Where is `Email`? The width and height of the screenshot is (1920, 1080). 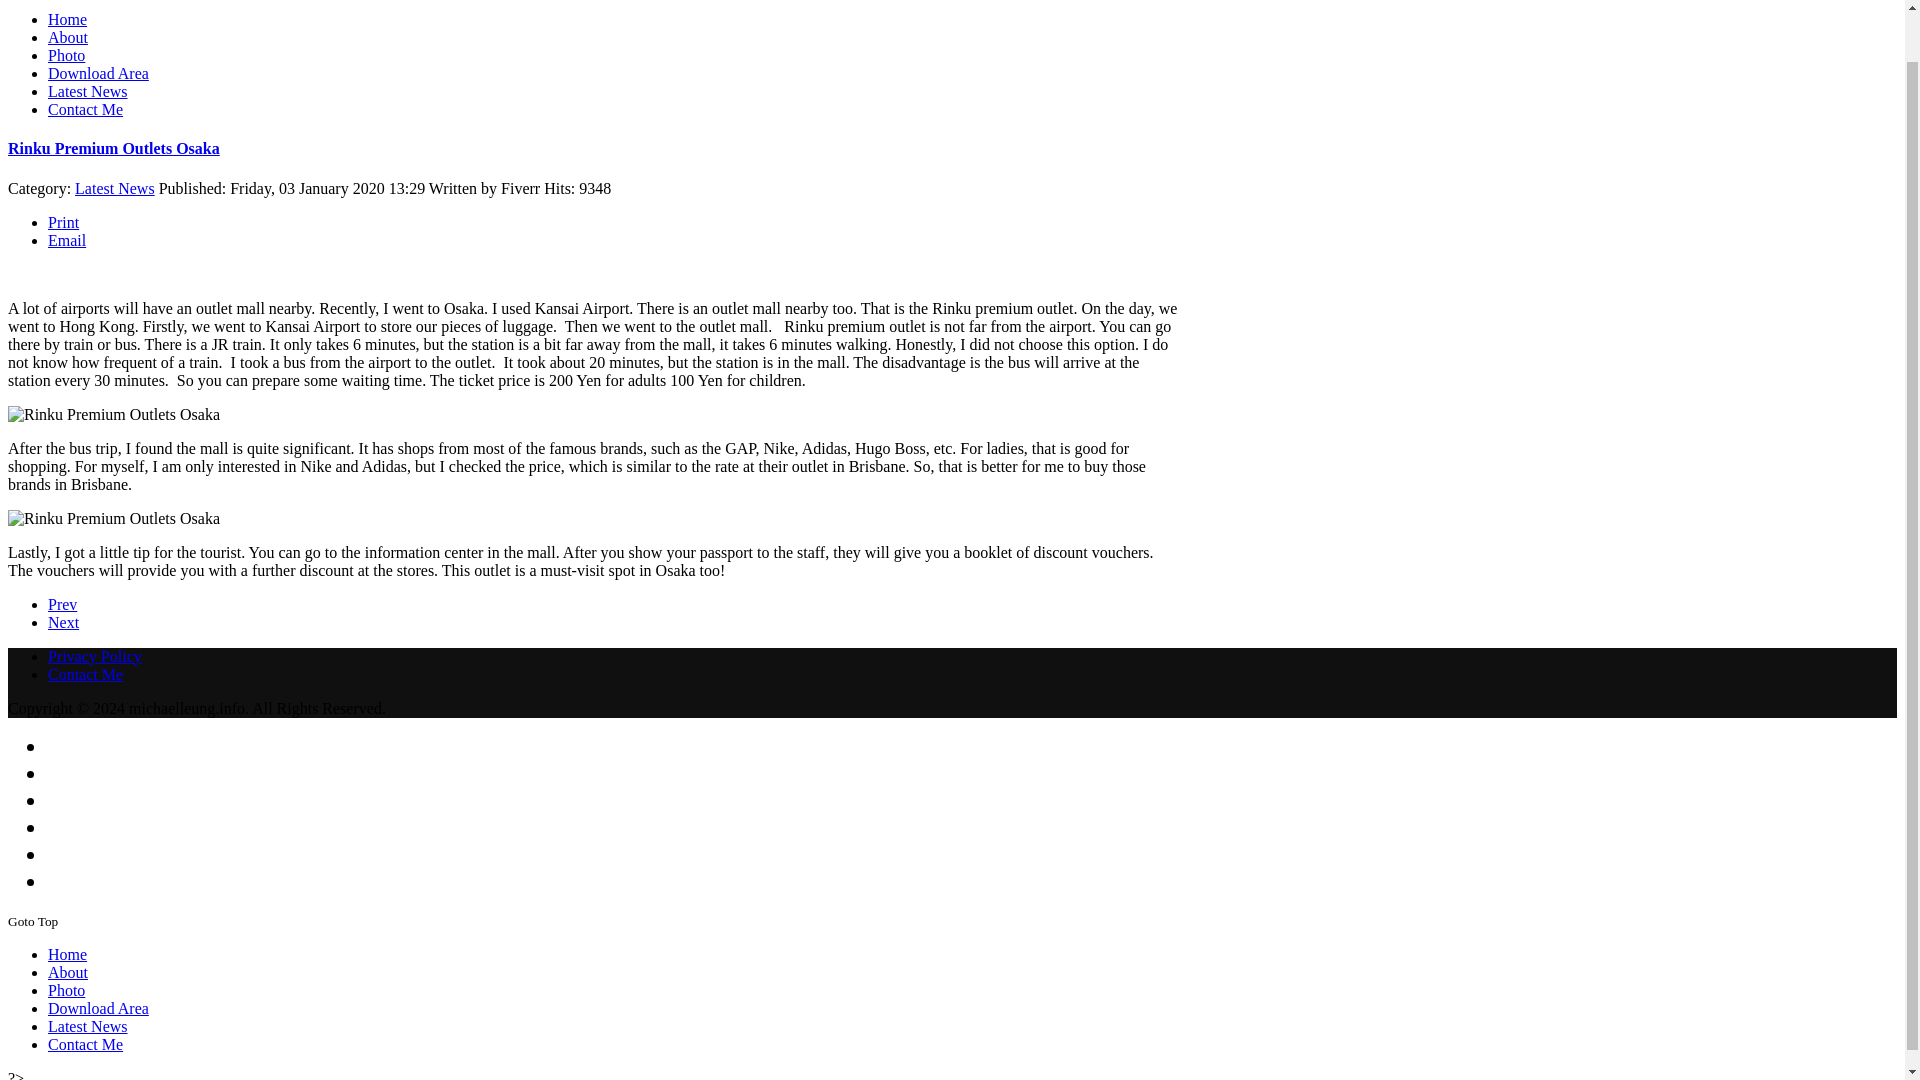 Email is located at coordinates (67, 240).